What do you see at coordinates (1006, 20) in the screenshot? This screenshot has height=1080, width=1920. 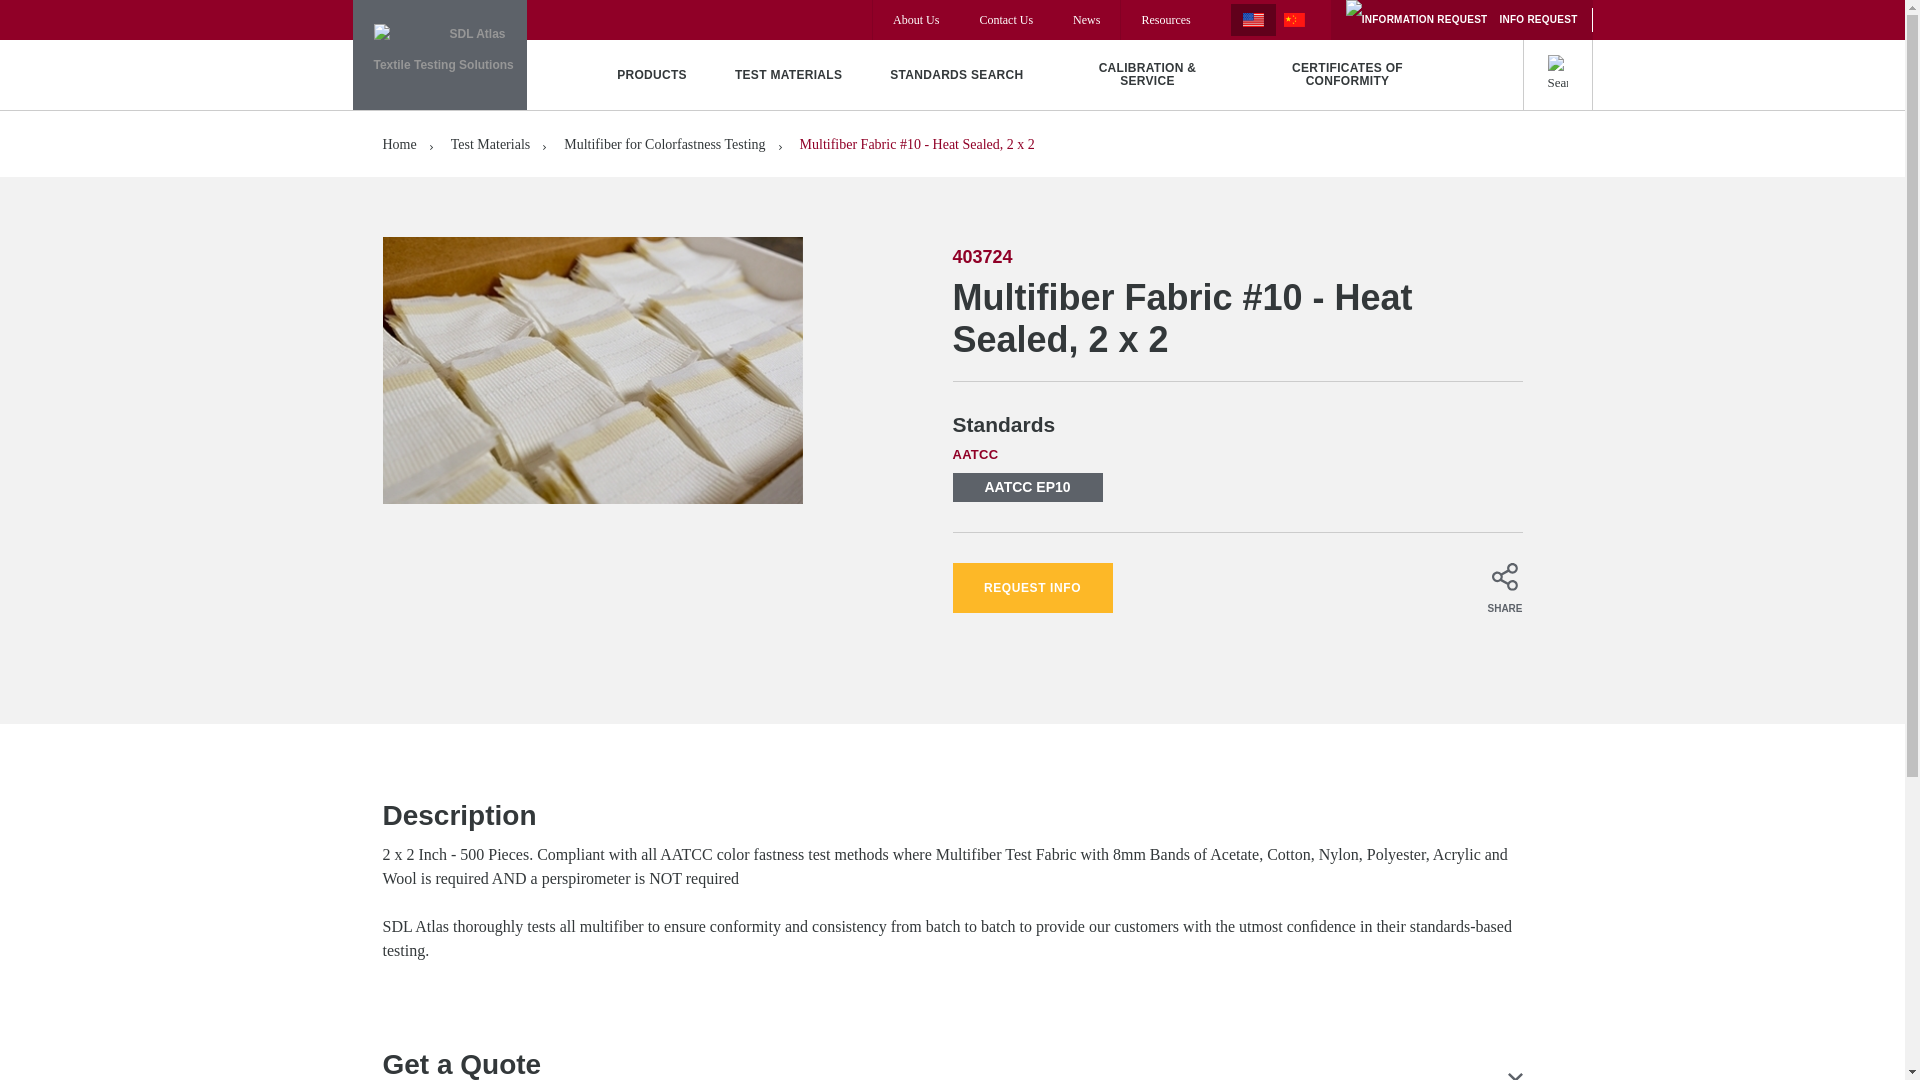 I see `Contact Us` at bounding box center [1006, 20].